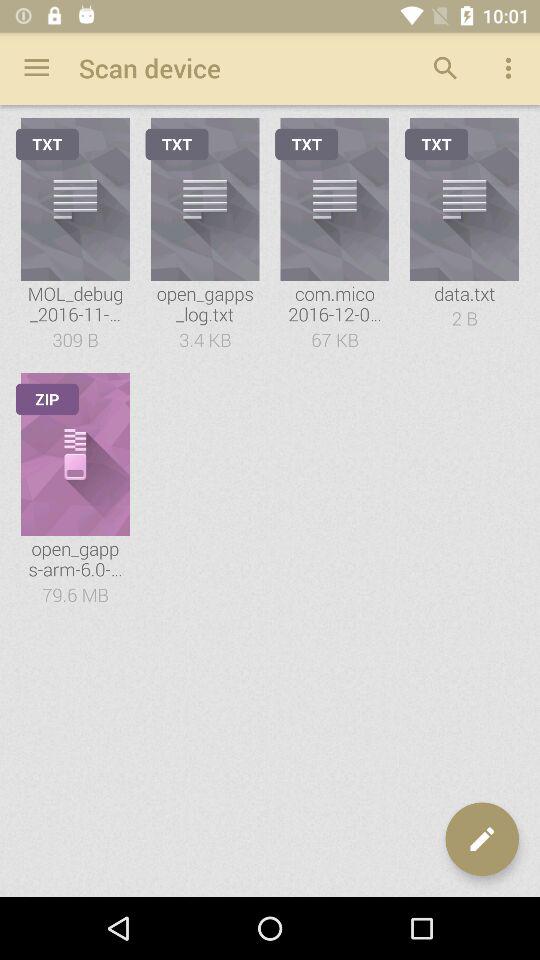  Describe the element at coordinates (482, 839) in the screenshot. I see `click icon below 2 b item` at that location.